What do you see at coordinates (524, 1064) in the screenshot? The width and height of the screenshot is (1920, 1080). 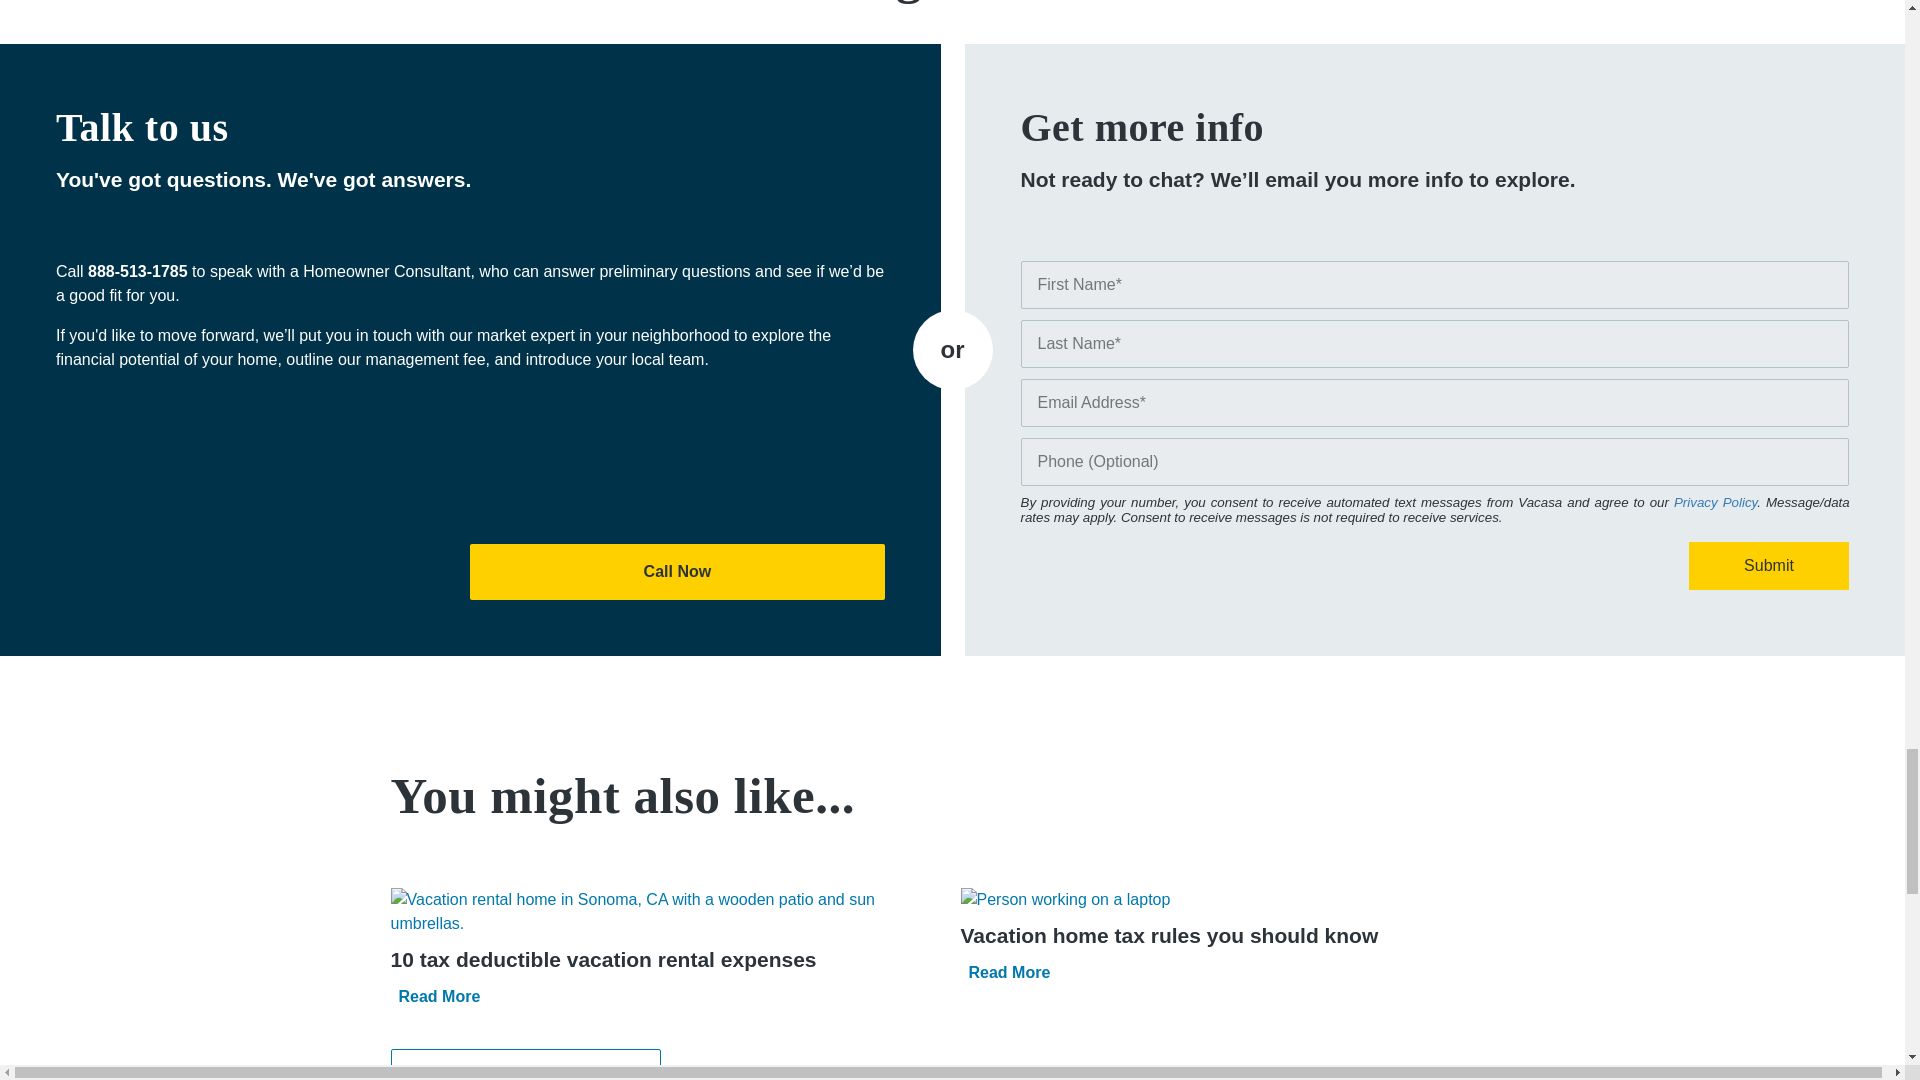 I see `Browse All Homeowner Guides` at bounding box center [524, 1064].